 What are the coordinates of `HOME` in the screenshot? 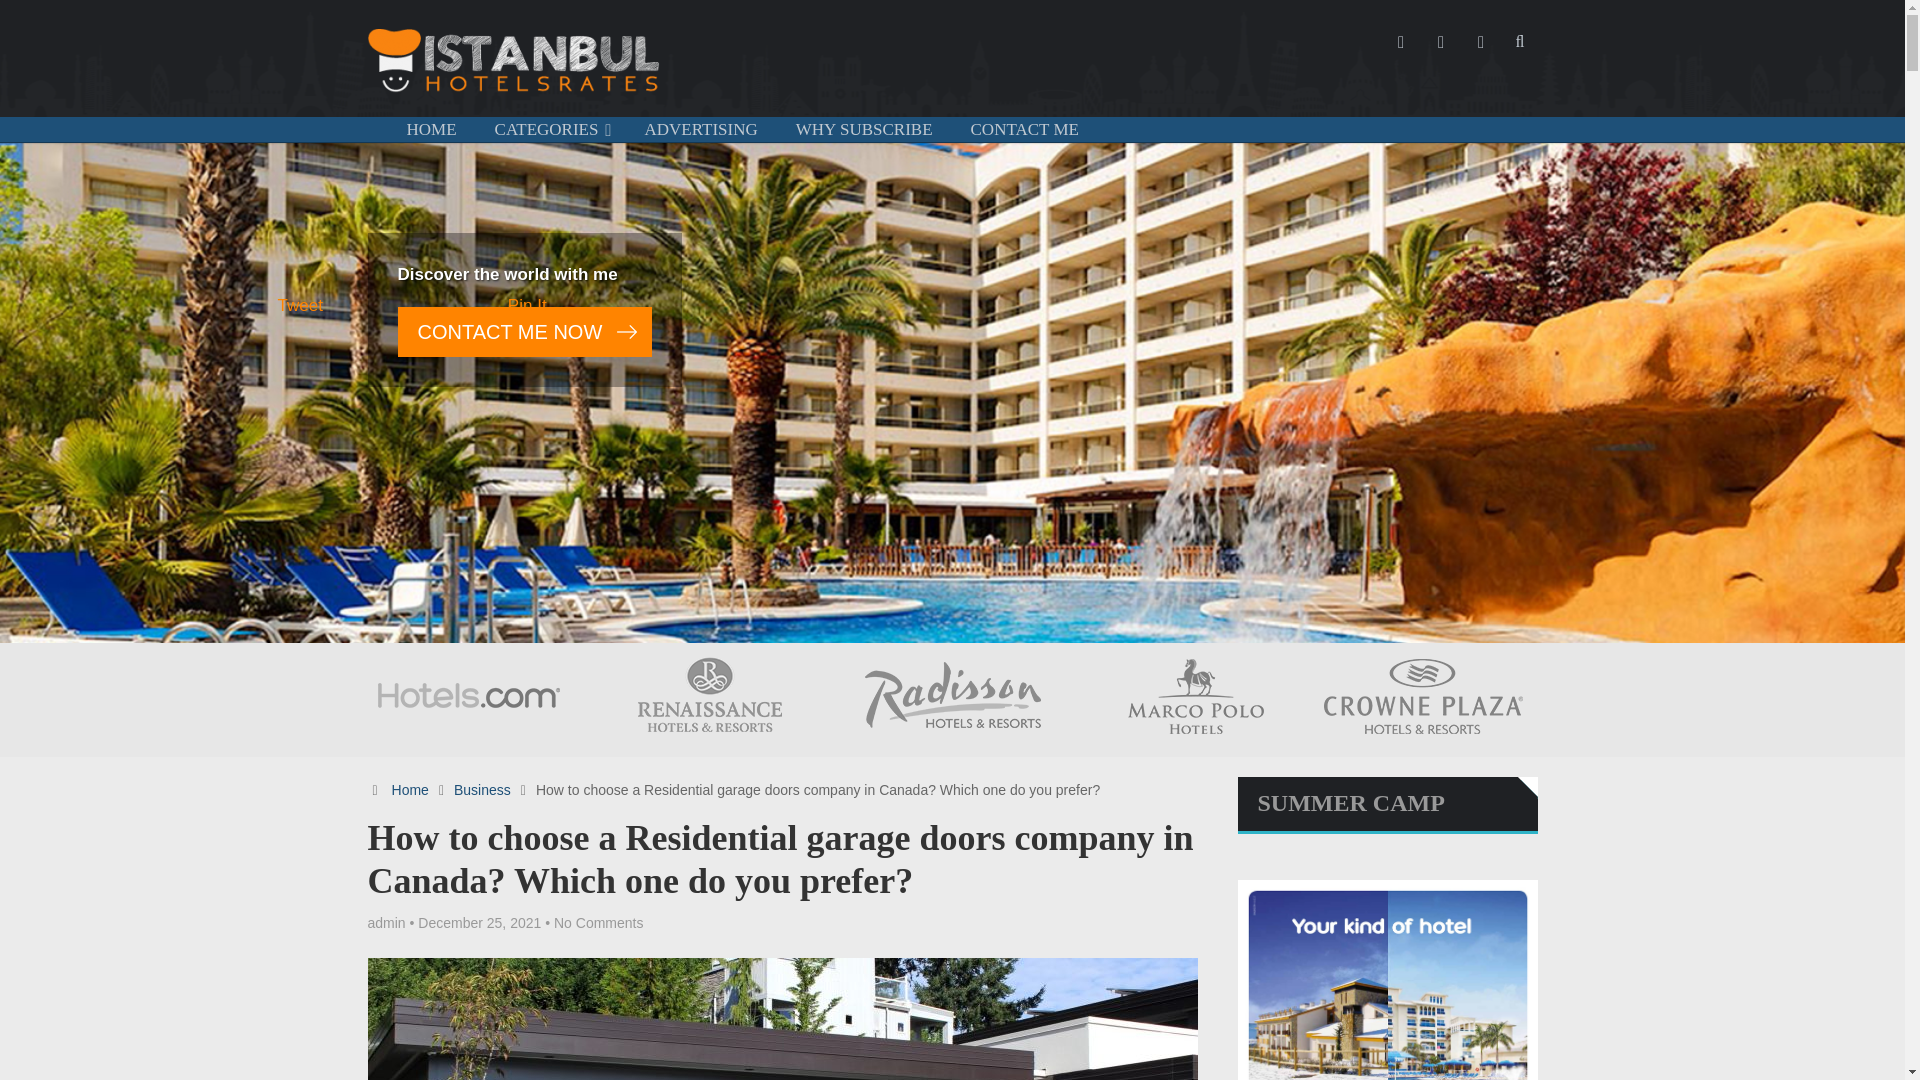 It's located at (432, 129).